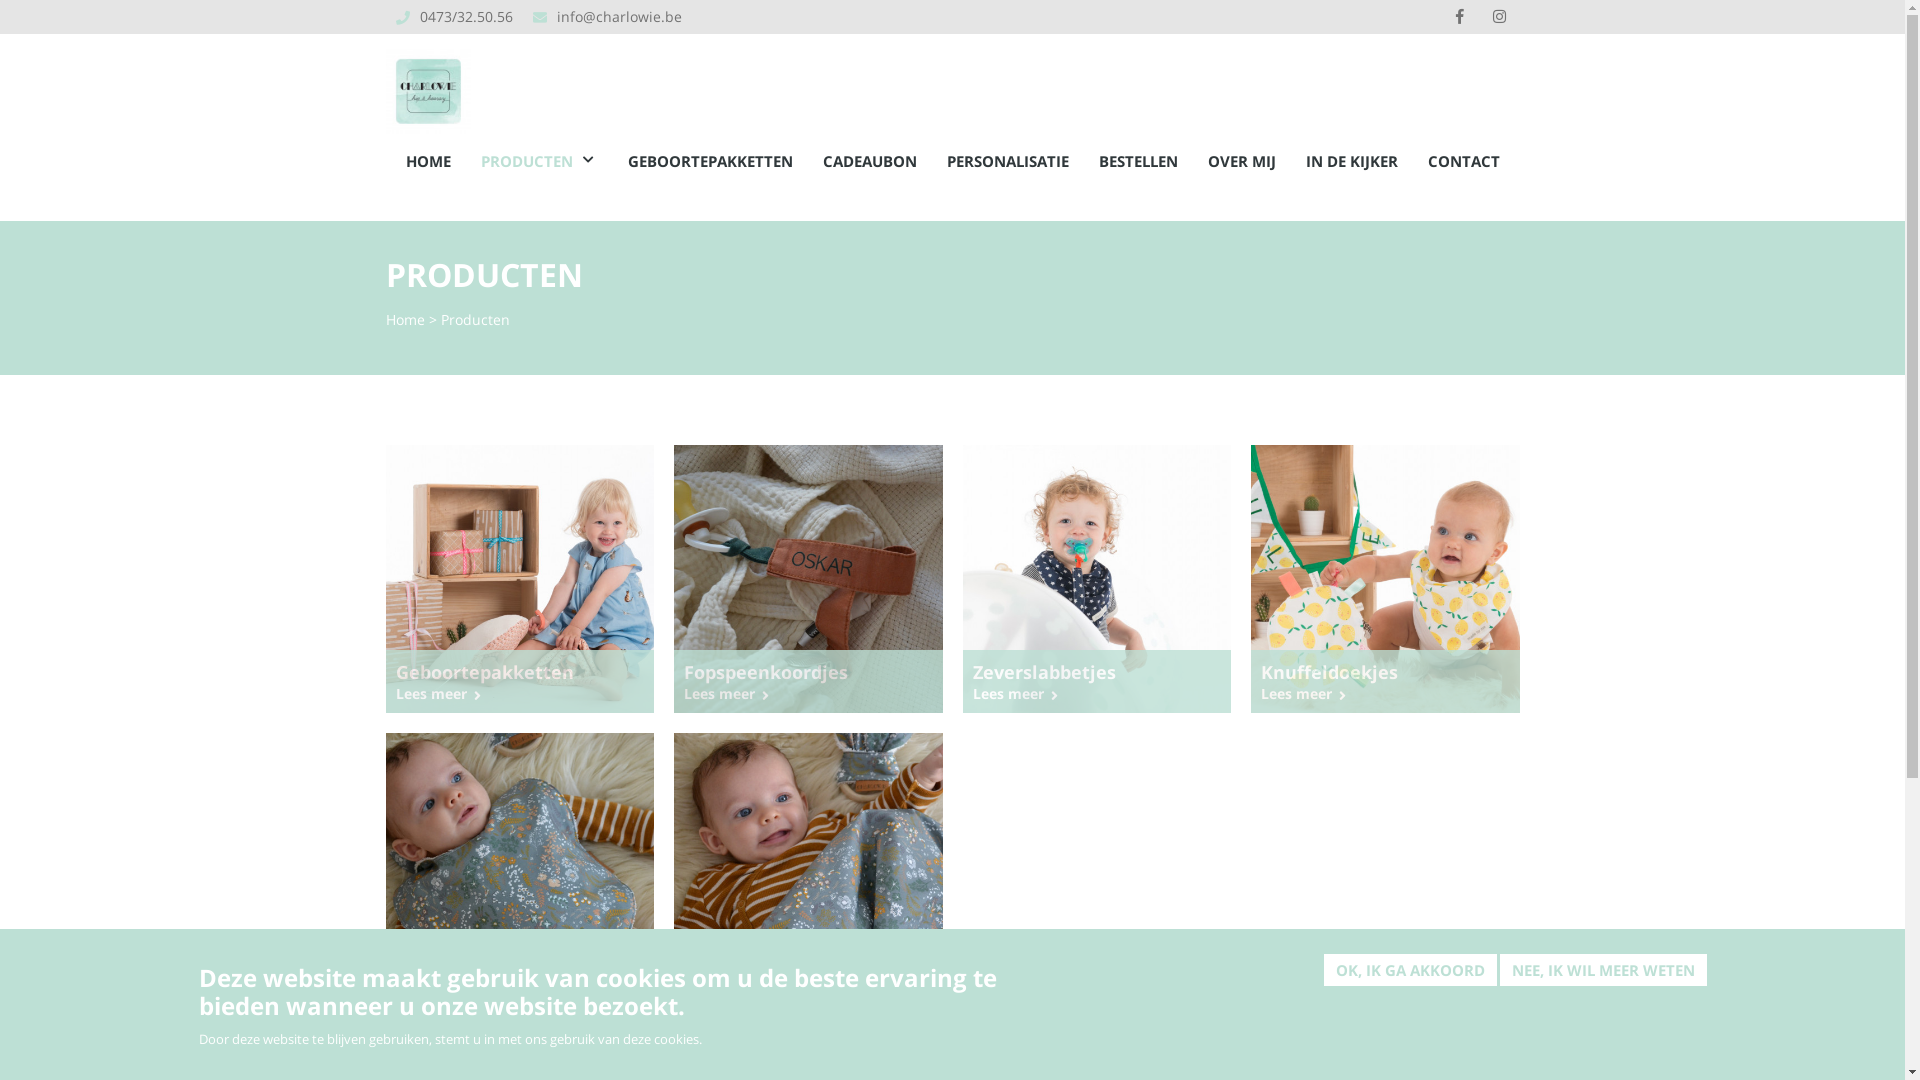 This screenshot has width=1920, height=1080. I want to click on OK, IK GA AKKOORD, so click(1410, 970).